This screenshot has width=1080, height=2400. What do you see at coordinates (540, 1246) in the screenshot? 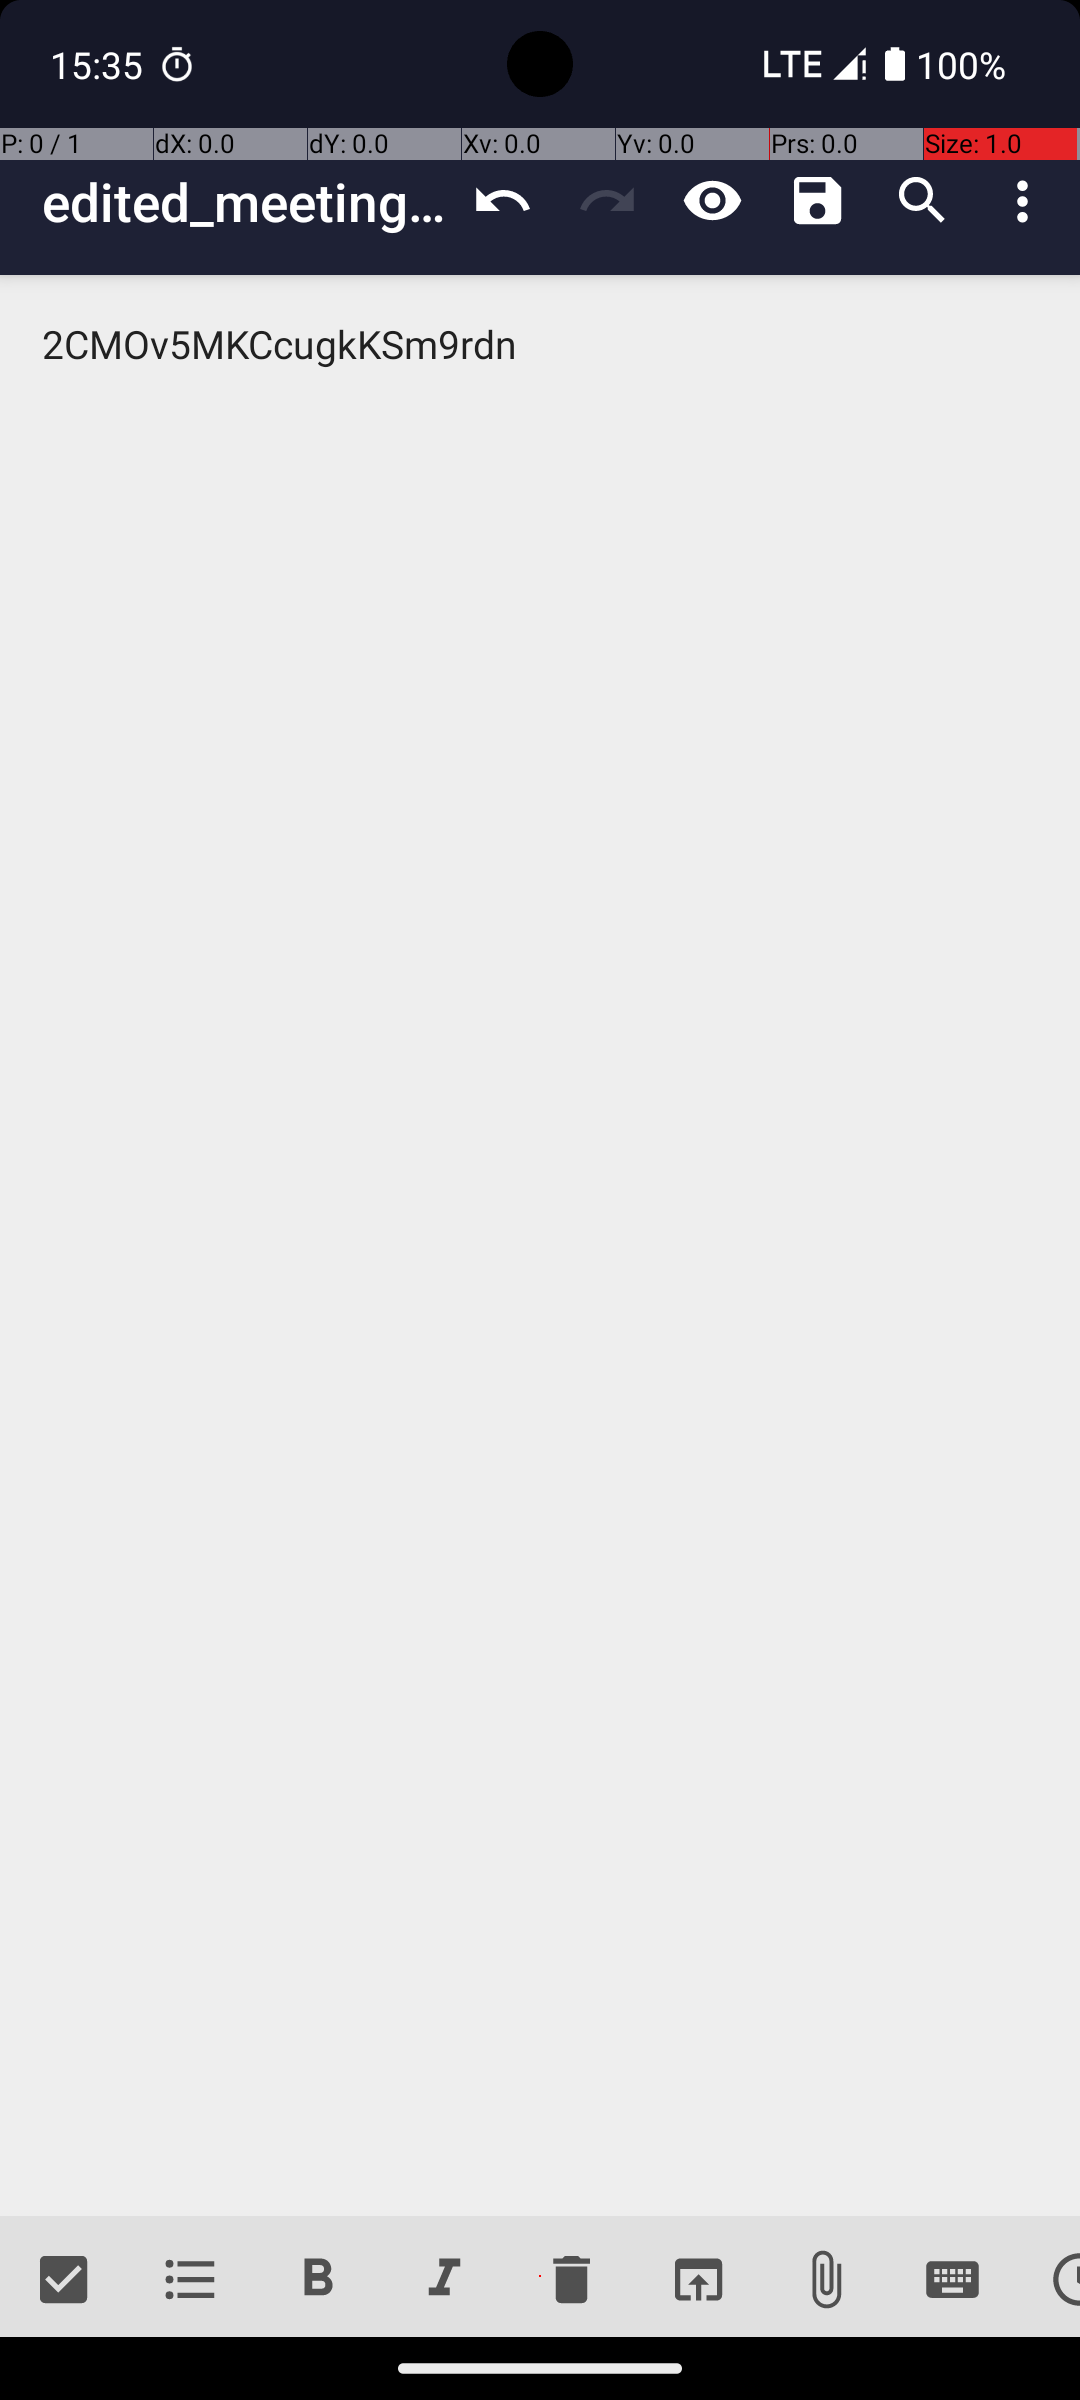
I see `2CMOv5MKCcugkKSm9rdn` at bounding box center [540, 1246].